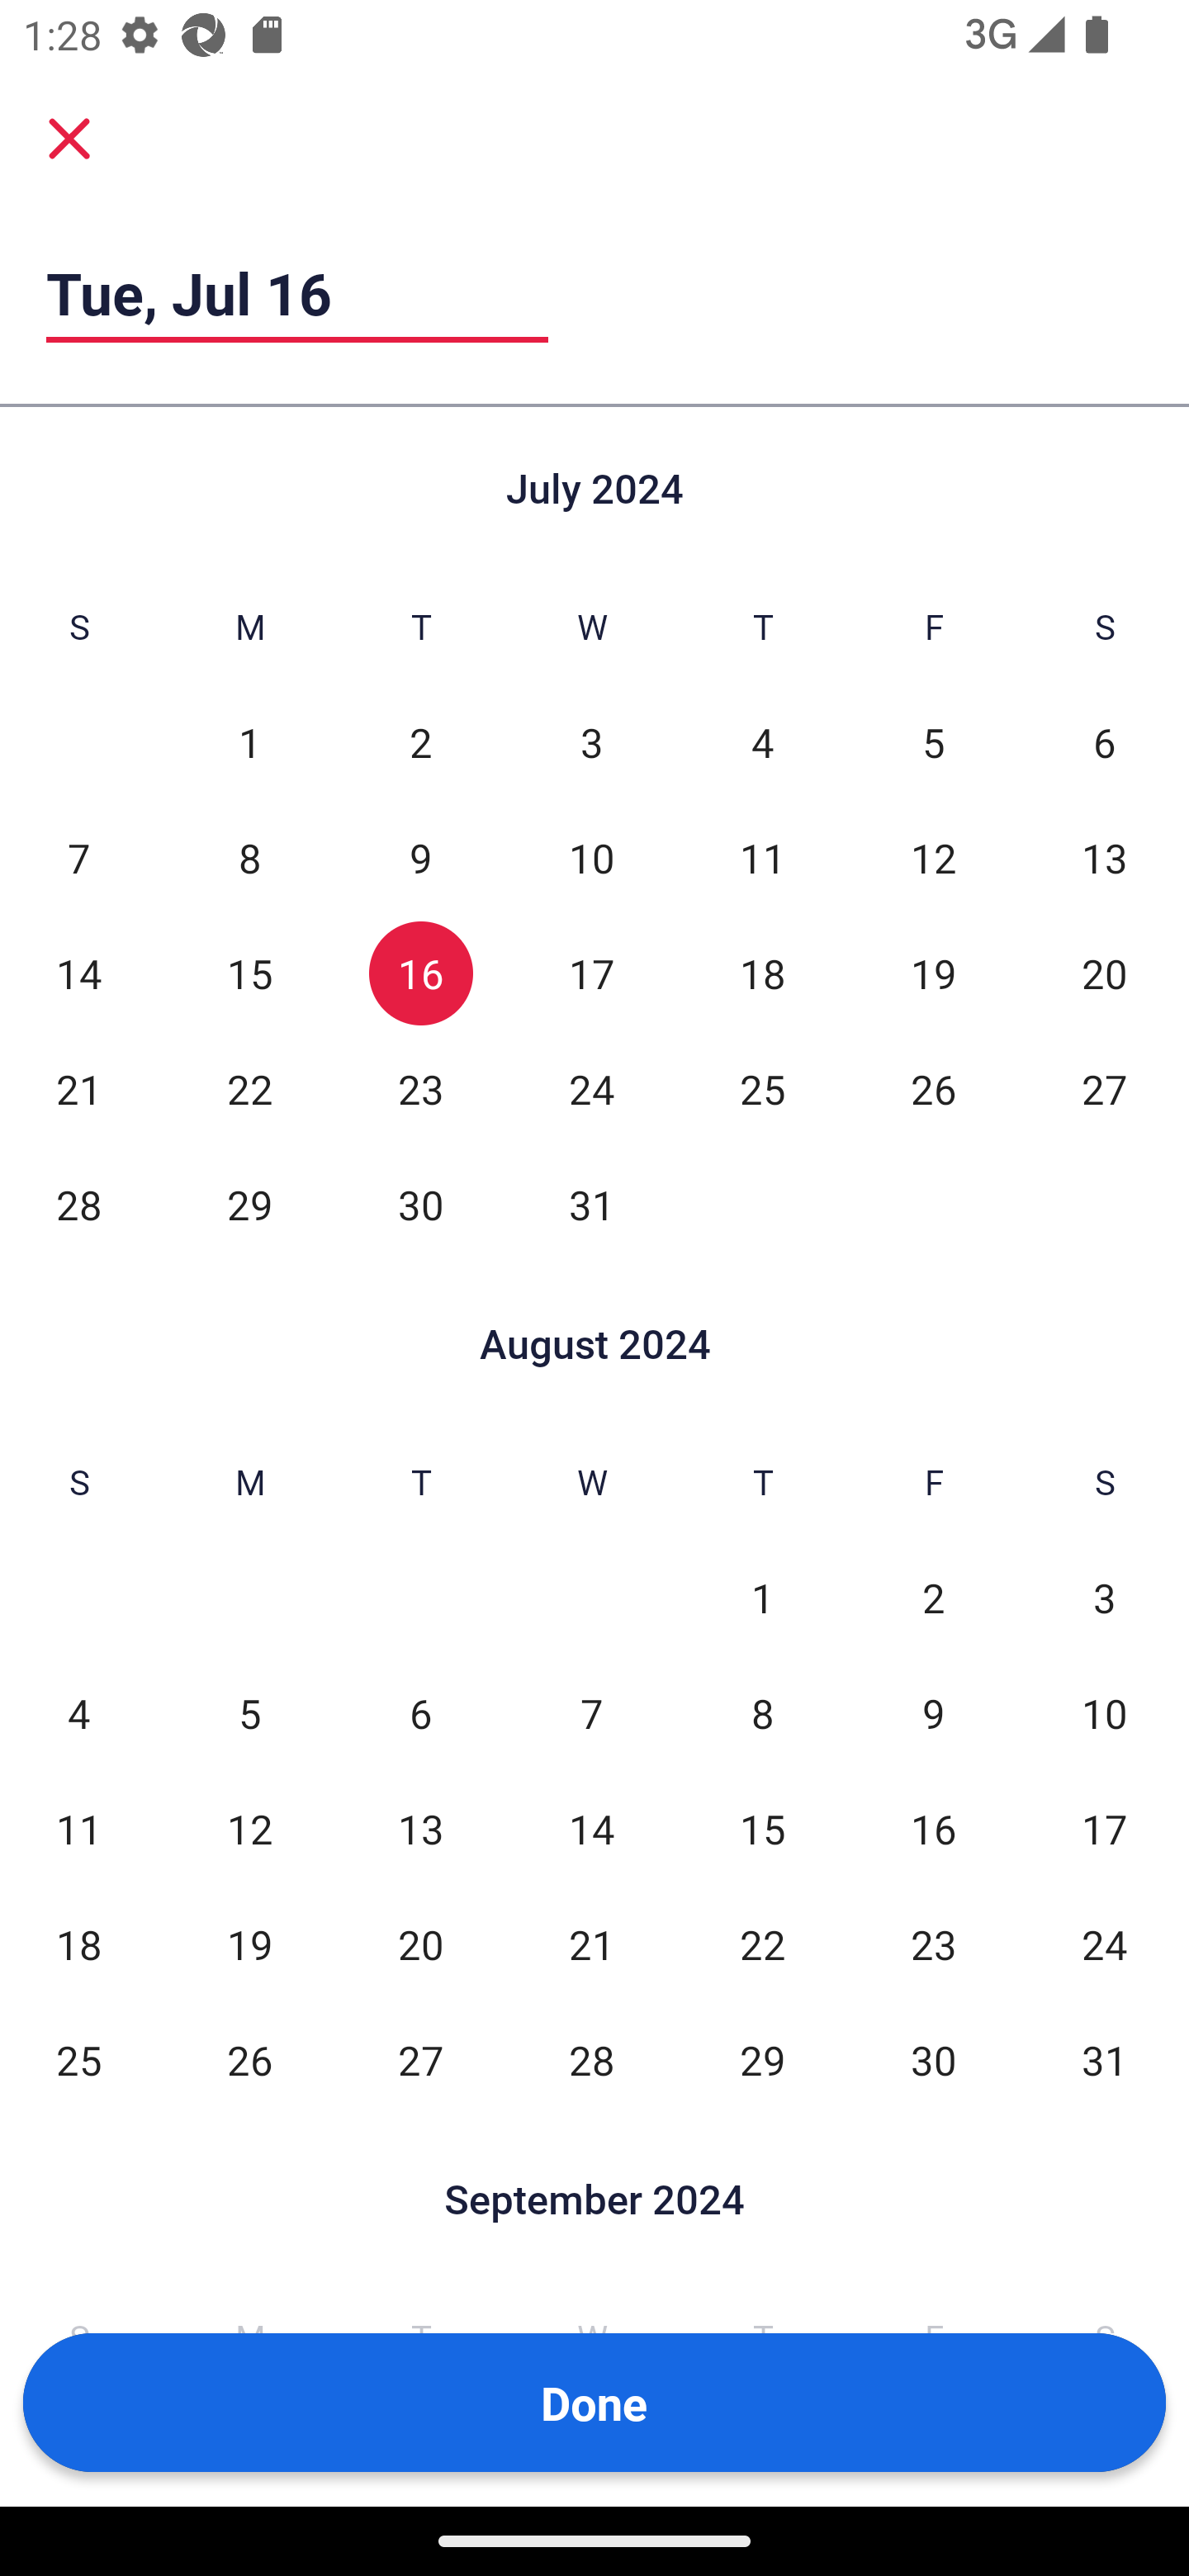 The width and height of the screenshot is (1189, 2576). I want to click on 5 Mon, Aug 5, Not Selected, so click(249, 1714).